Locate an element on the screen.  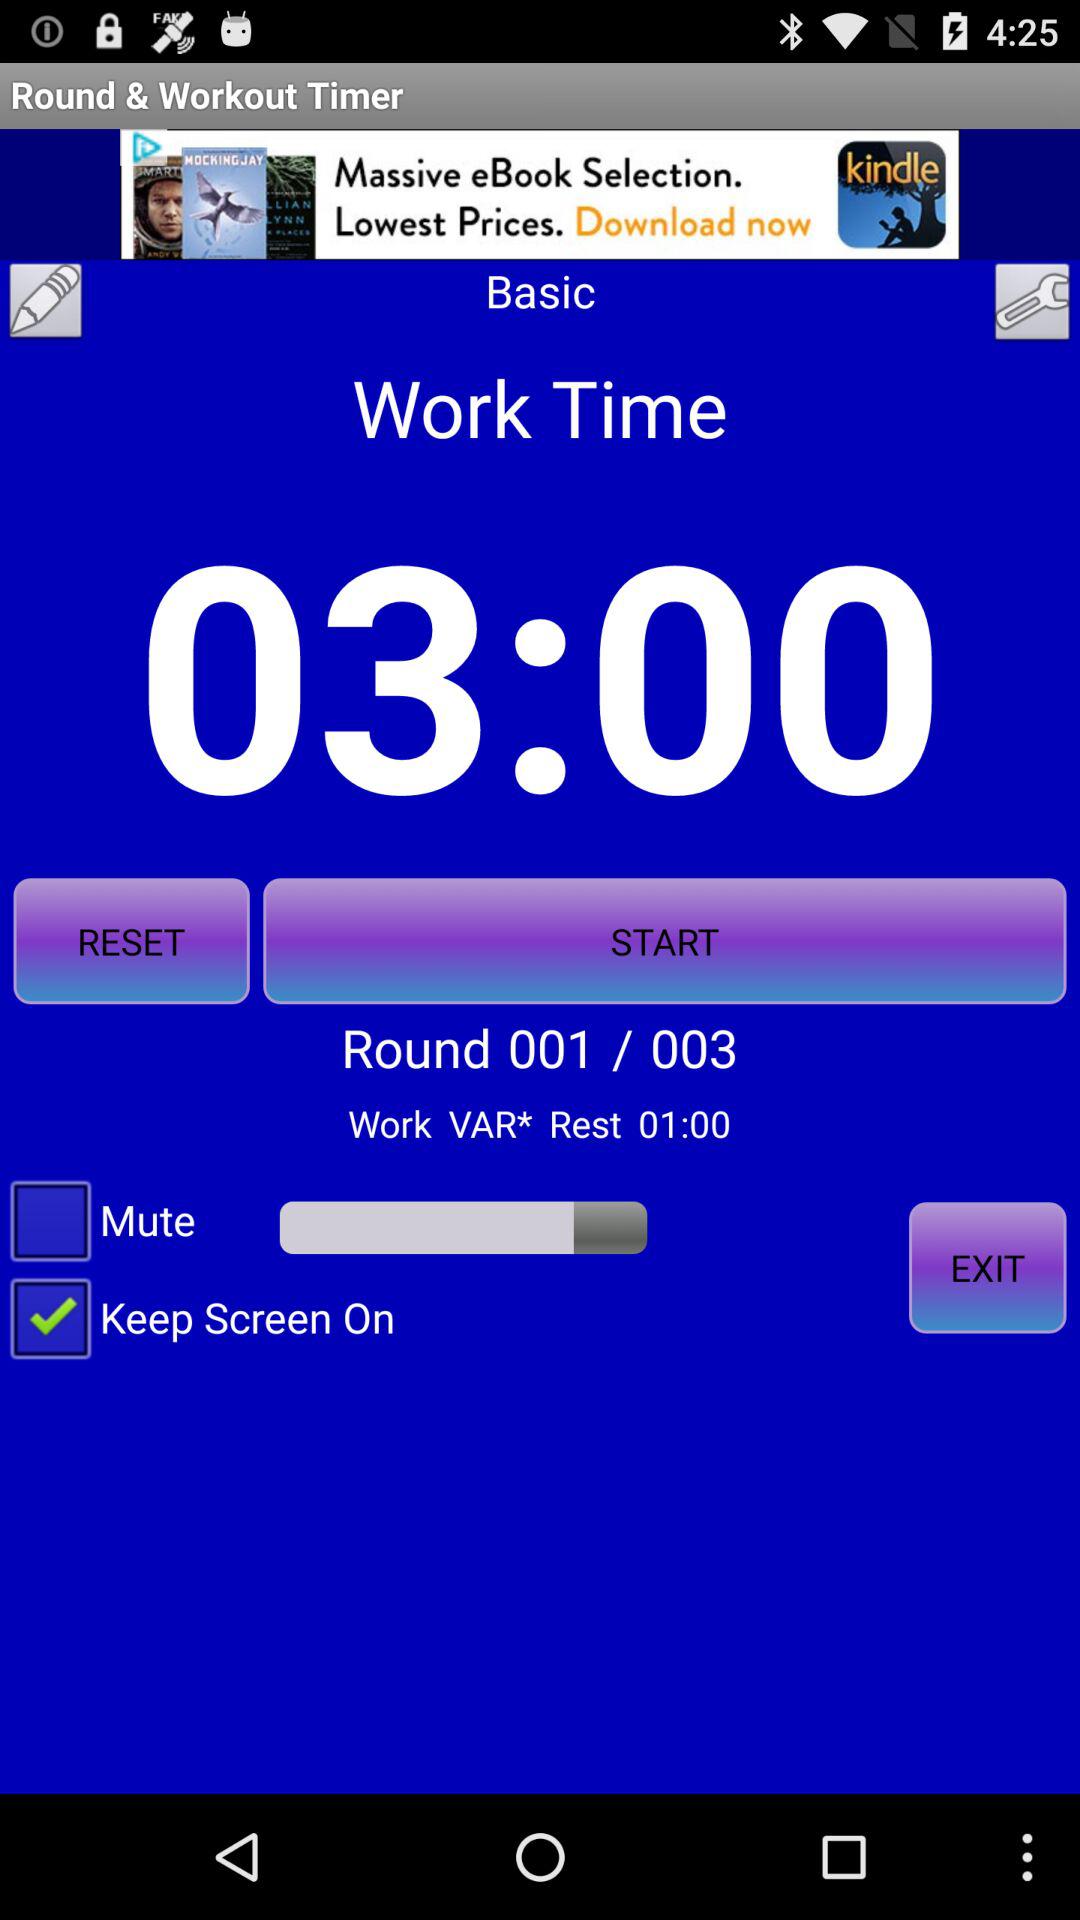
jump until the keep screen on is located at coordinates (198, 1316).